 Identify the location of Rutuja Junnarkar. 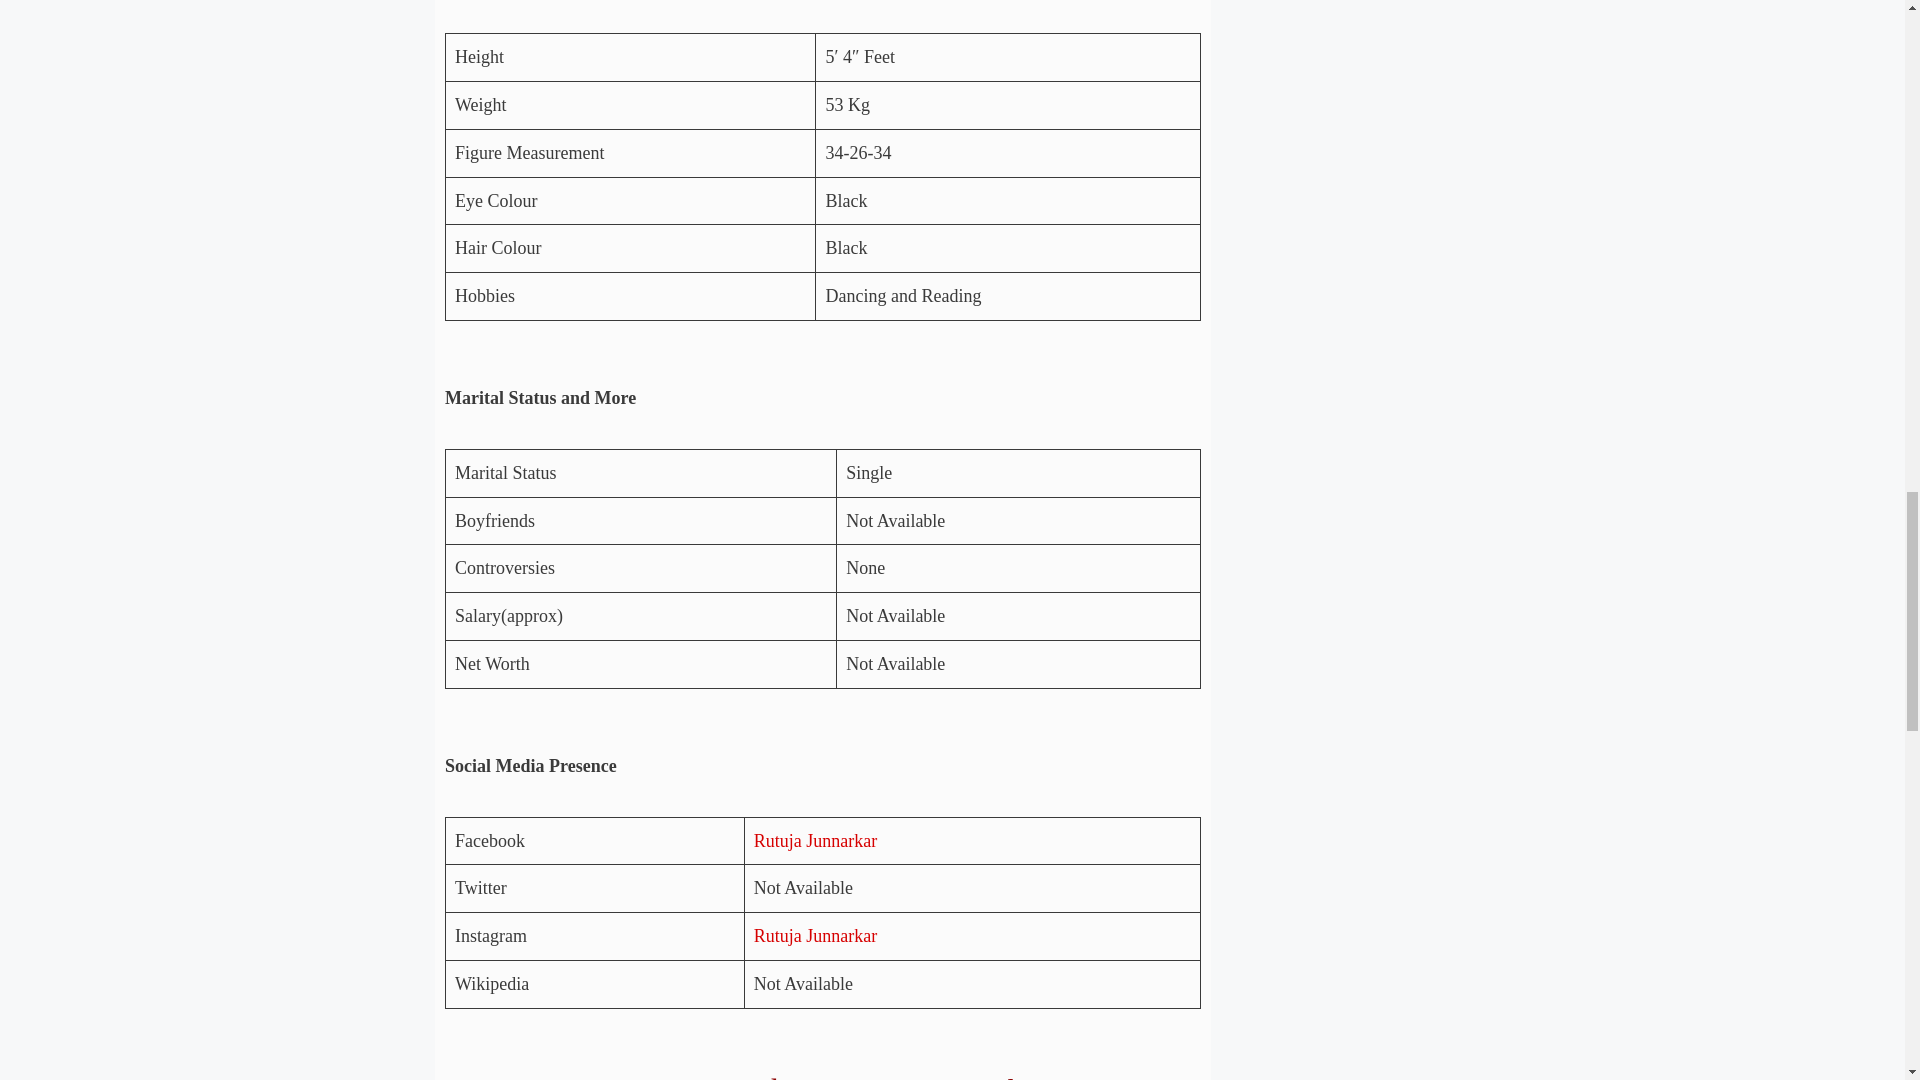
(816, 840).